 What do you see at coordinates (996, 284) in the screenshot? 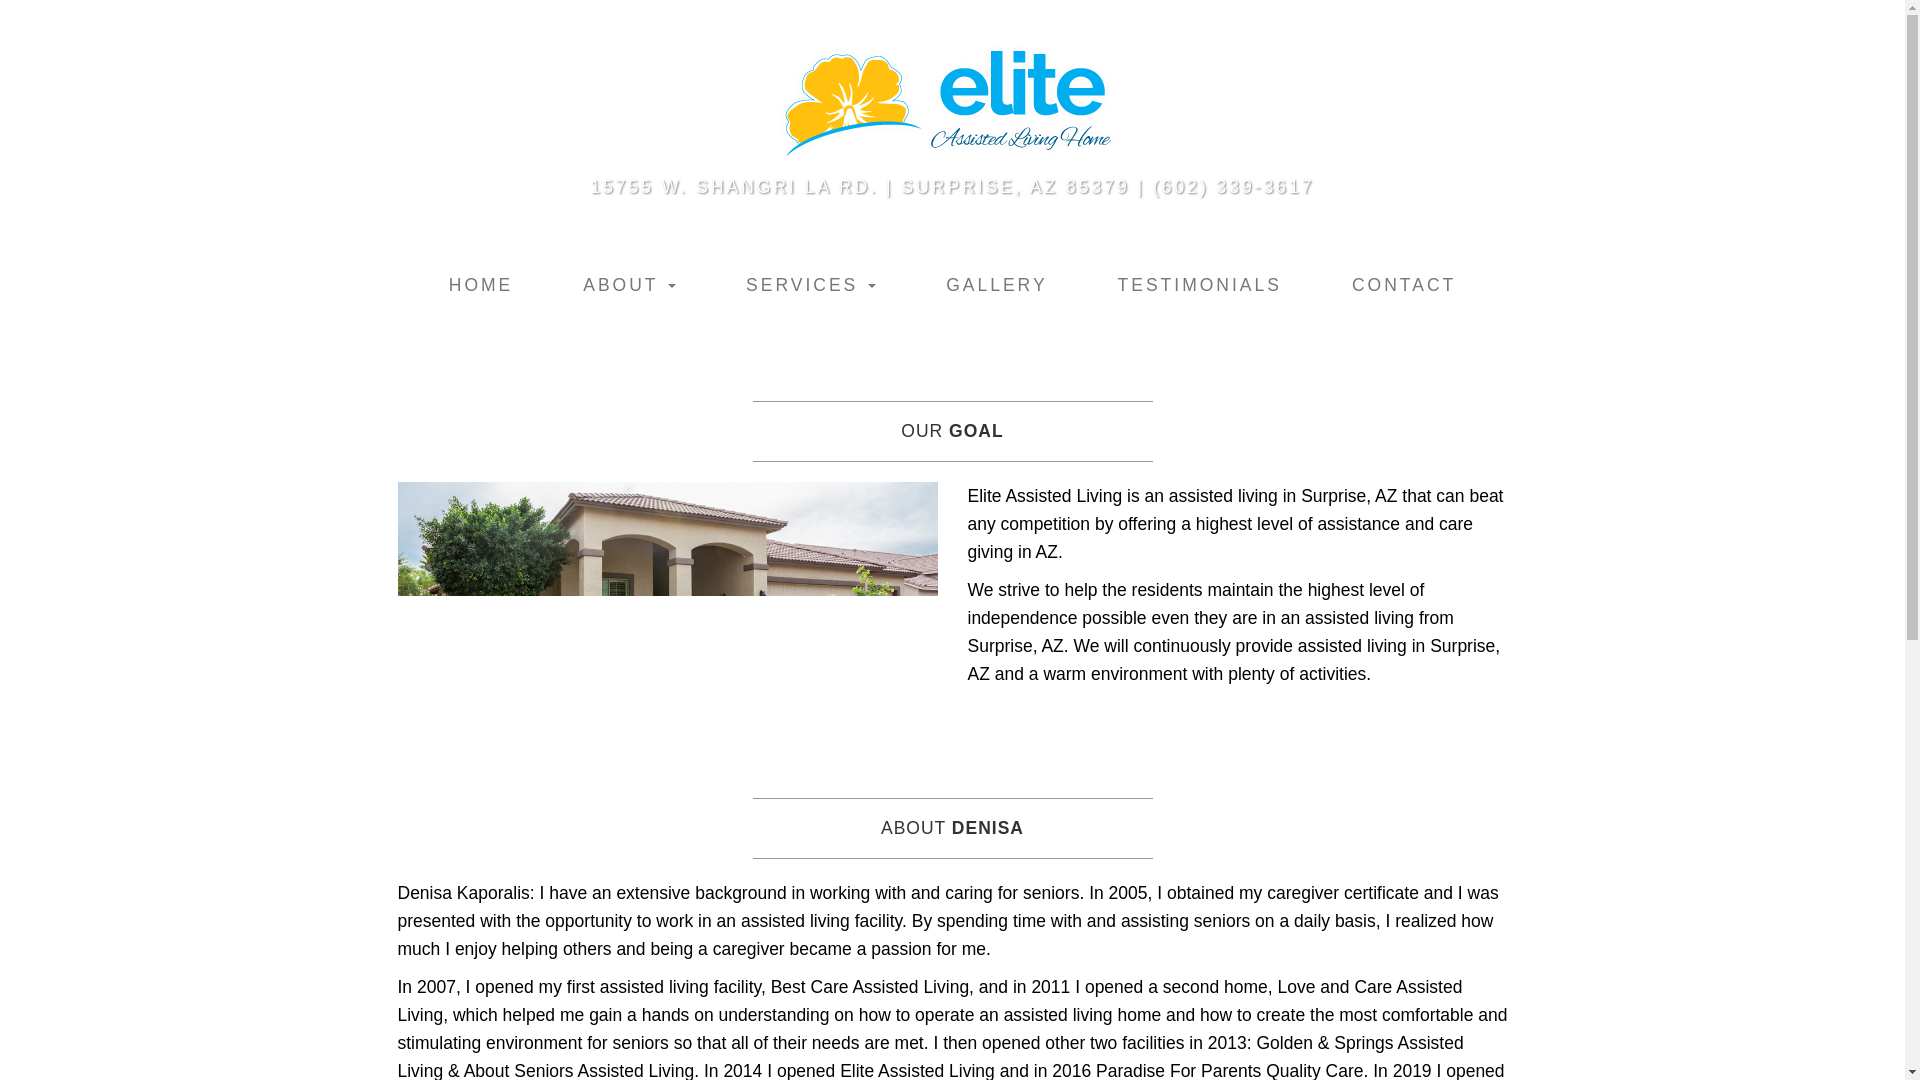
I see `GALLERY` at bounding box center [996, 284].